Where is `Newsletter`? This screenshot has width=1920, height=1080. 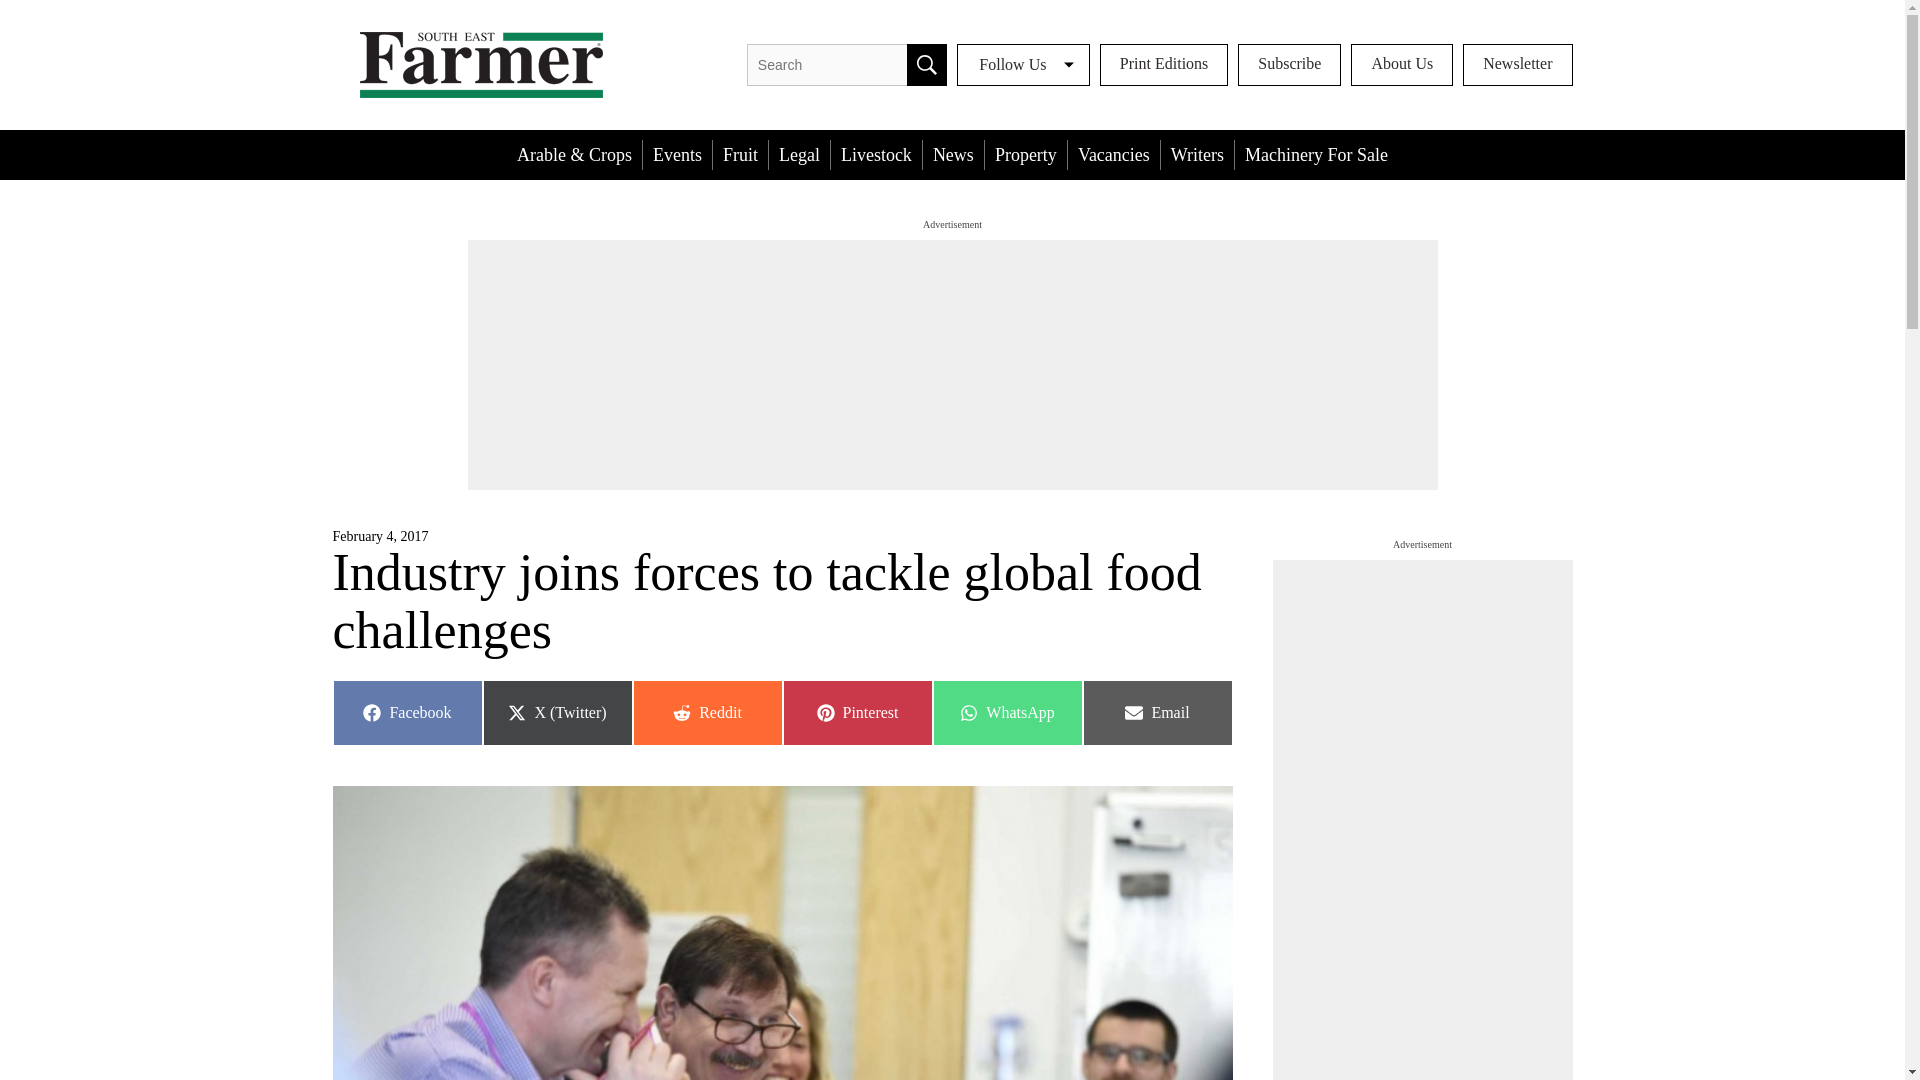
Newsletter is located at coordinates (1006, 713).